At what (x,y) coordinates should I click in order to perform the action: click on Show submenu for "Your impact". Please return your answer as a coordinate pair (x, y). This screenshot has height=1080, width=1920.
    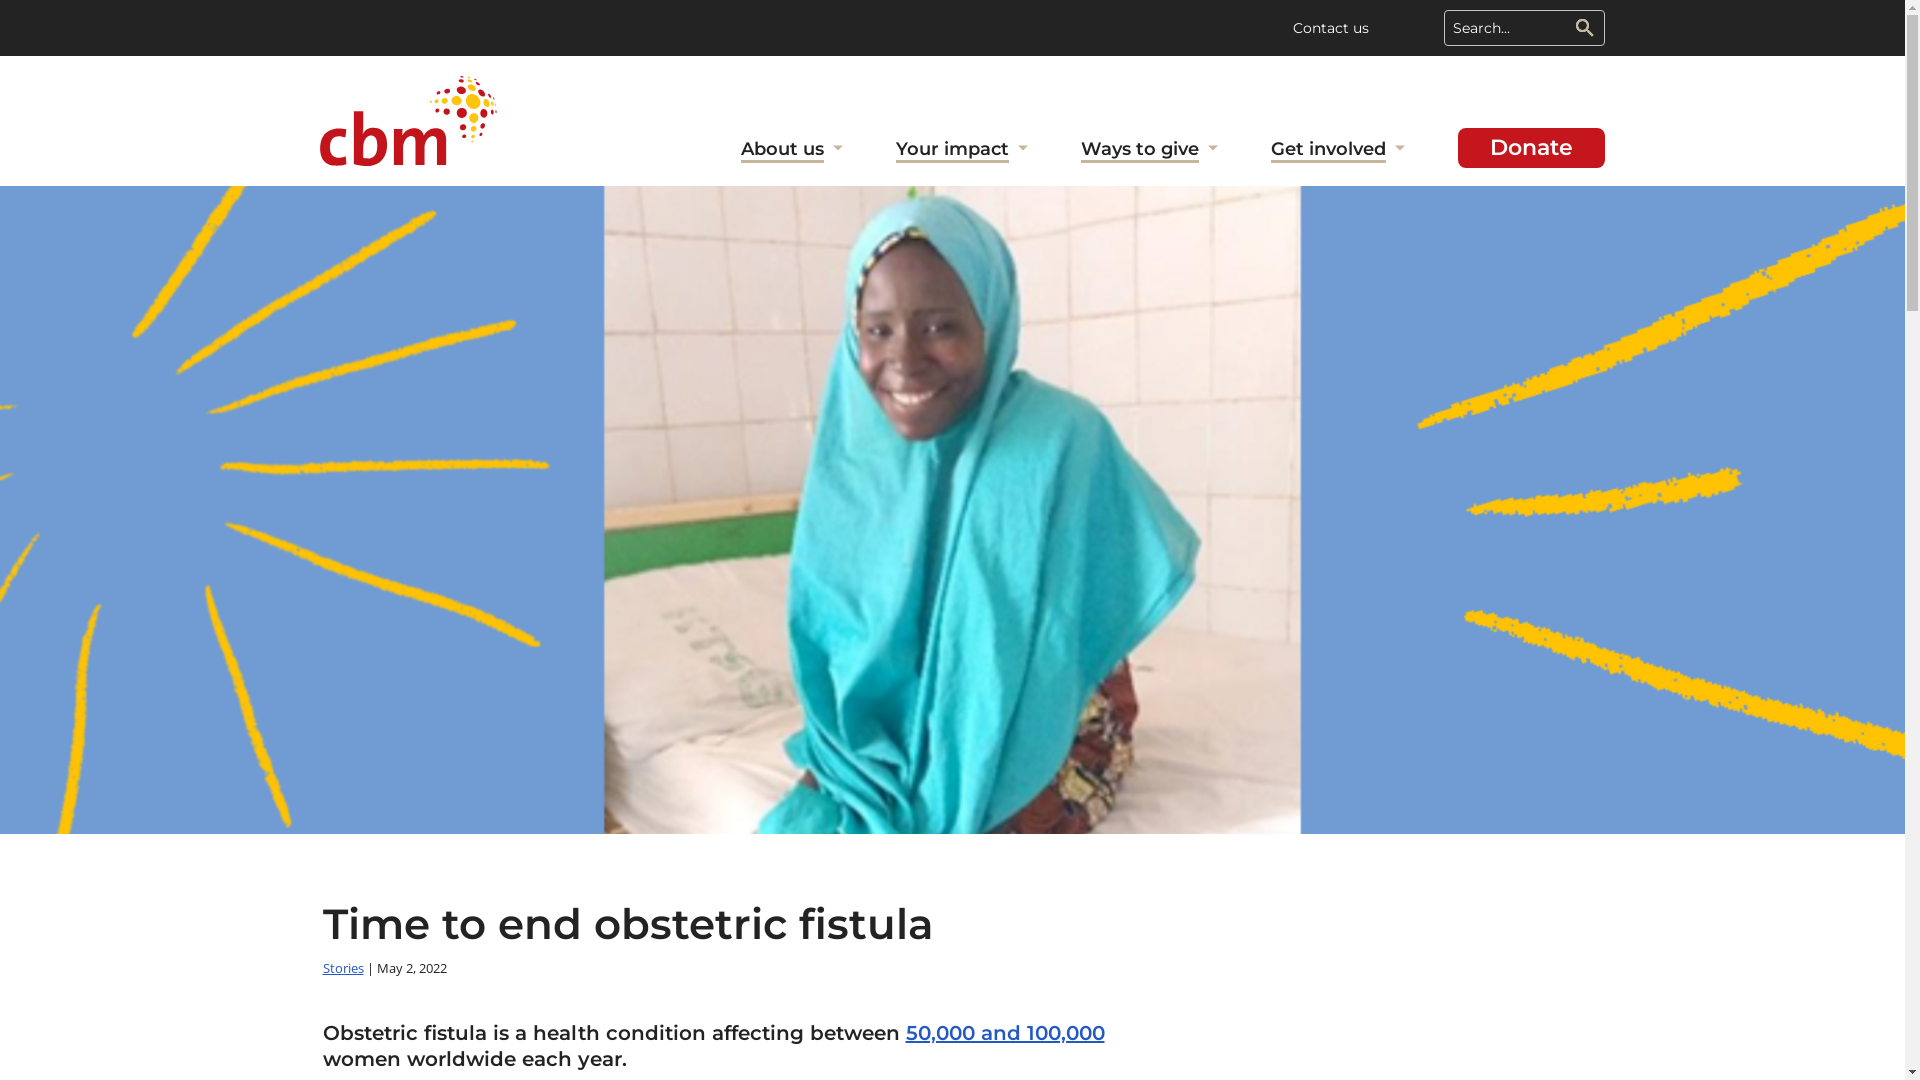
    Looking at the image, I should click on (1023, 152).